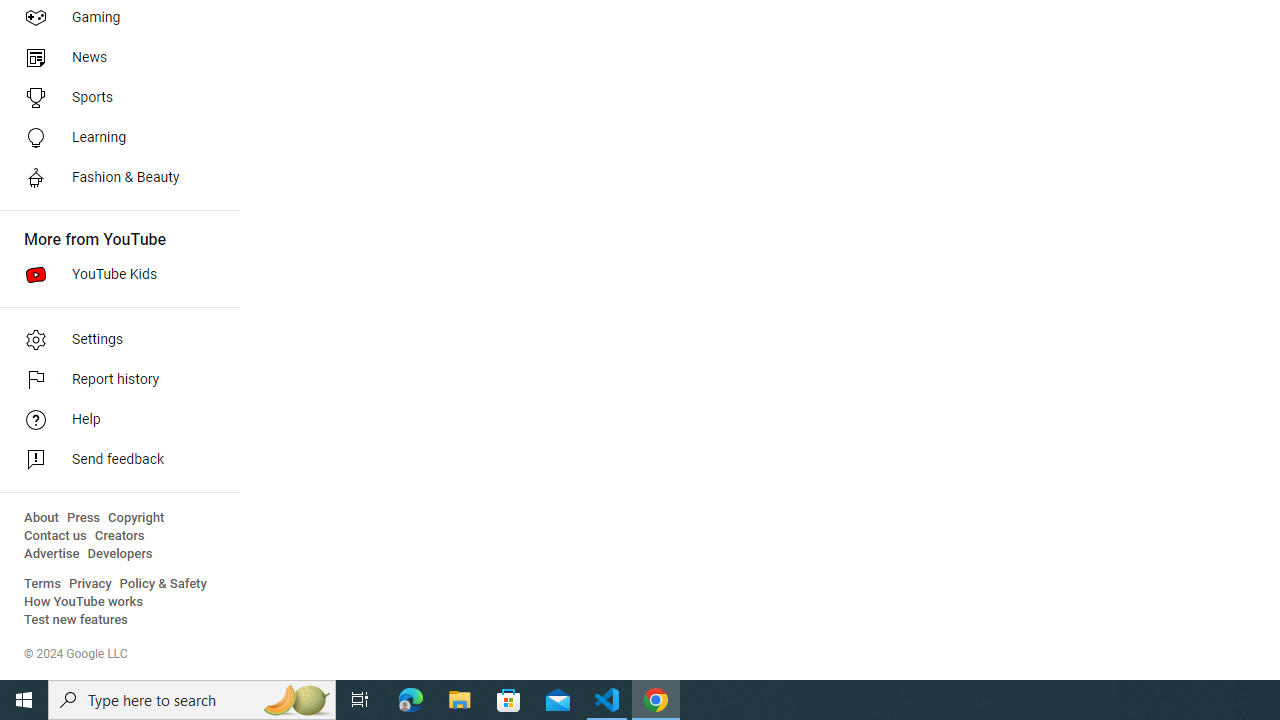 The width and height of the screenshot is (1280, 720). I want to click on How YouTube works, so click(84, 602).